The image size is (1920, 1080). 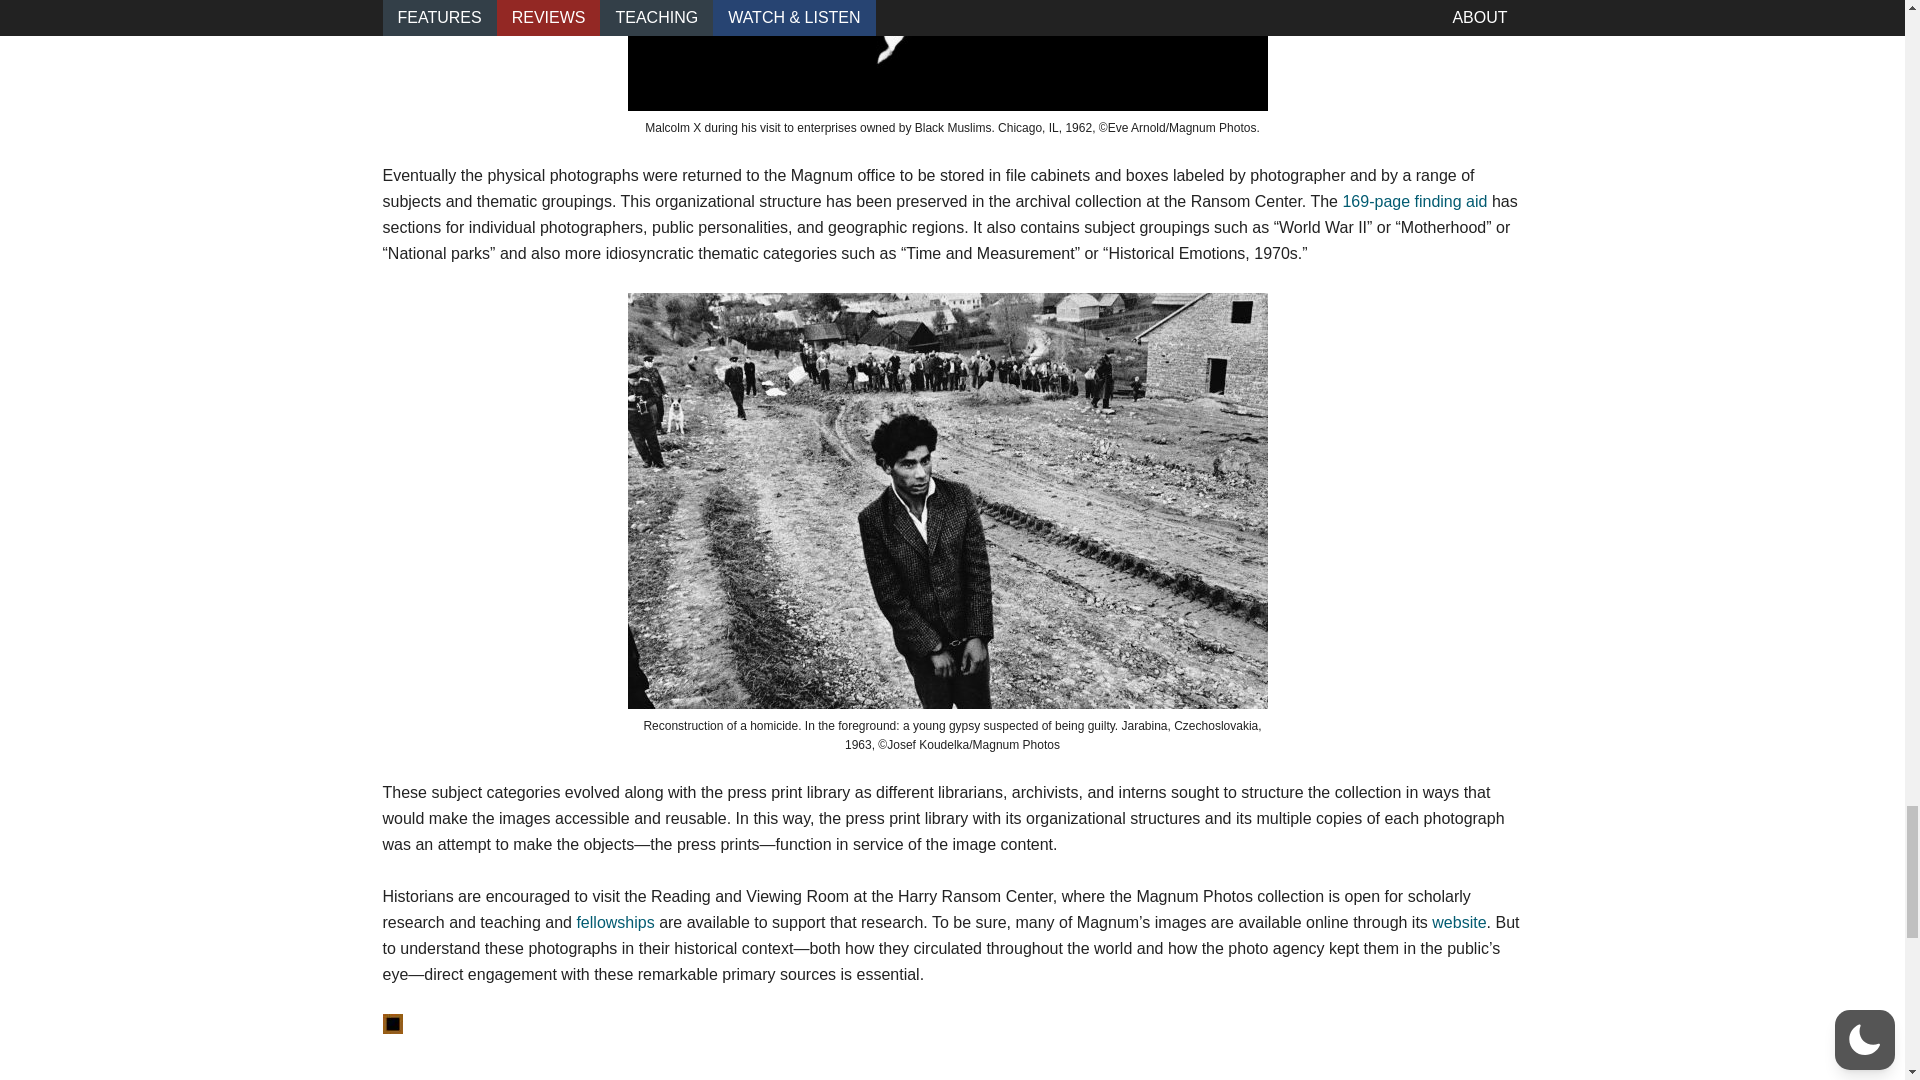 I want to click on 169-page finding aid, so click(x=1414, y=200).